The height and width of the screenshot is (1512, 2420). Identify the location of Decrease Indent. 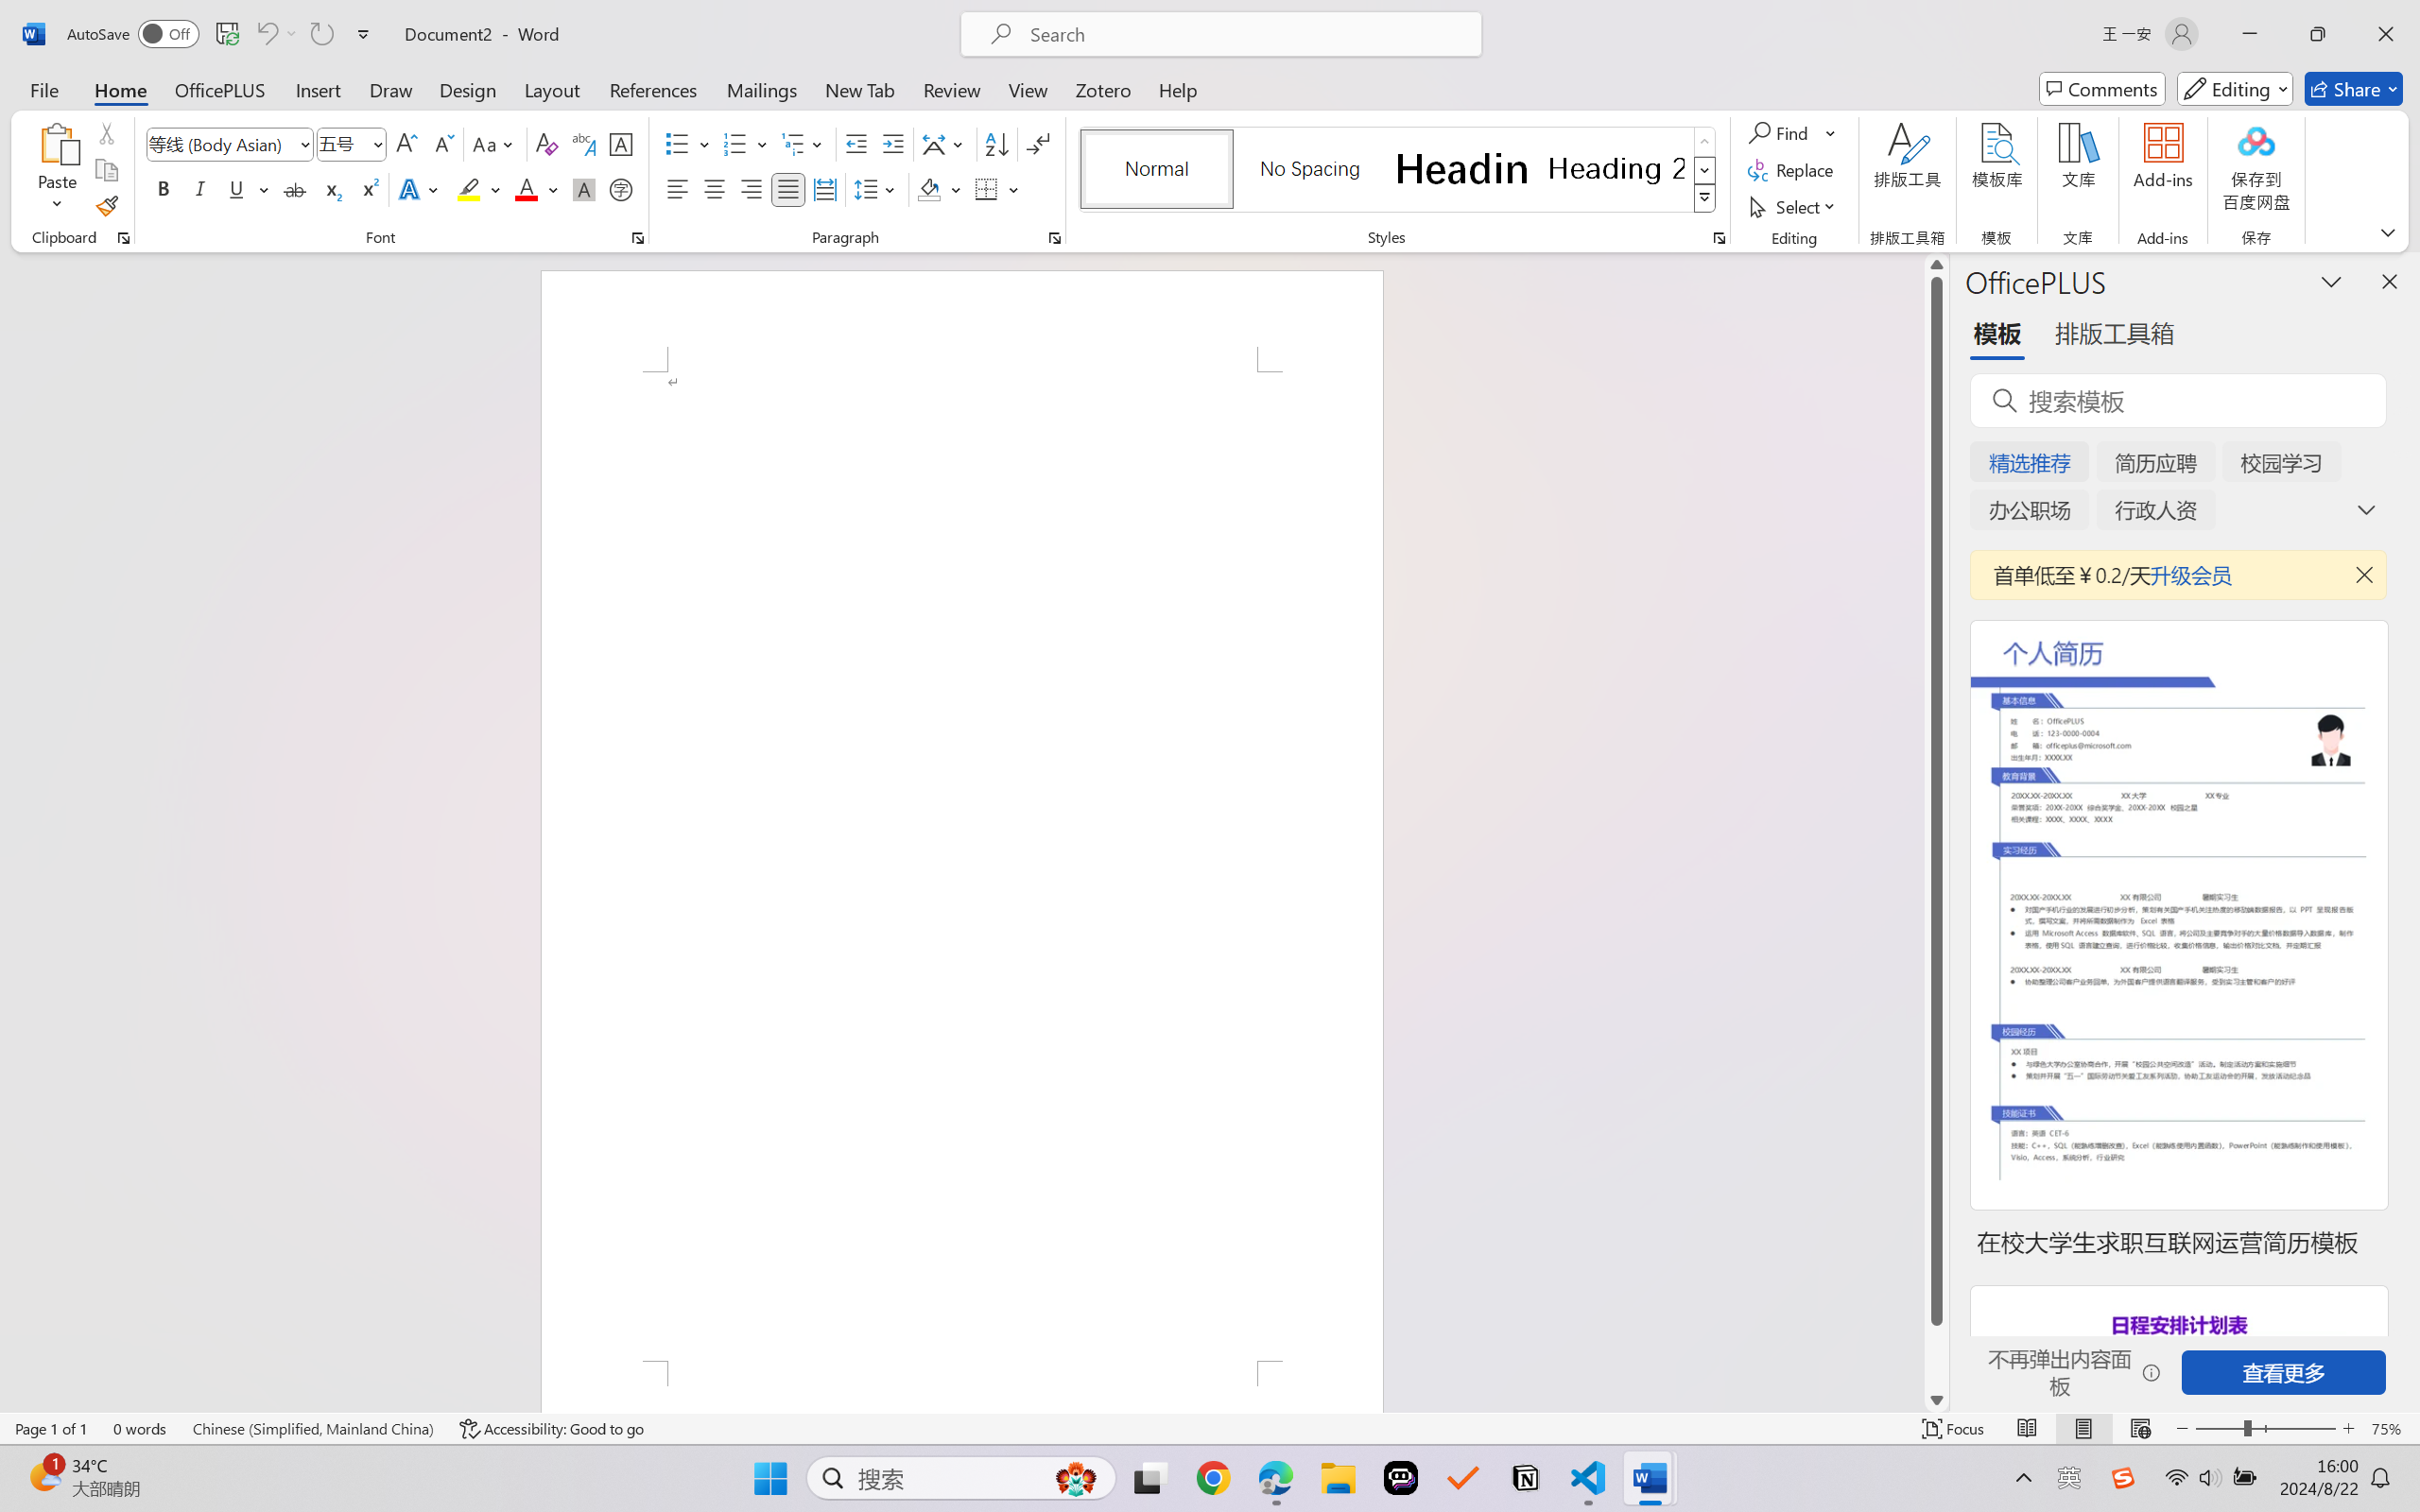
(856, 144).